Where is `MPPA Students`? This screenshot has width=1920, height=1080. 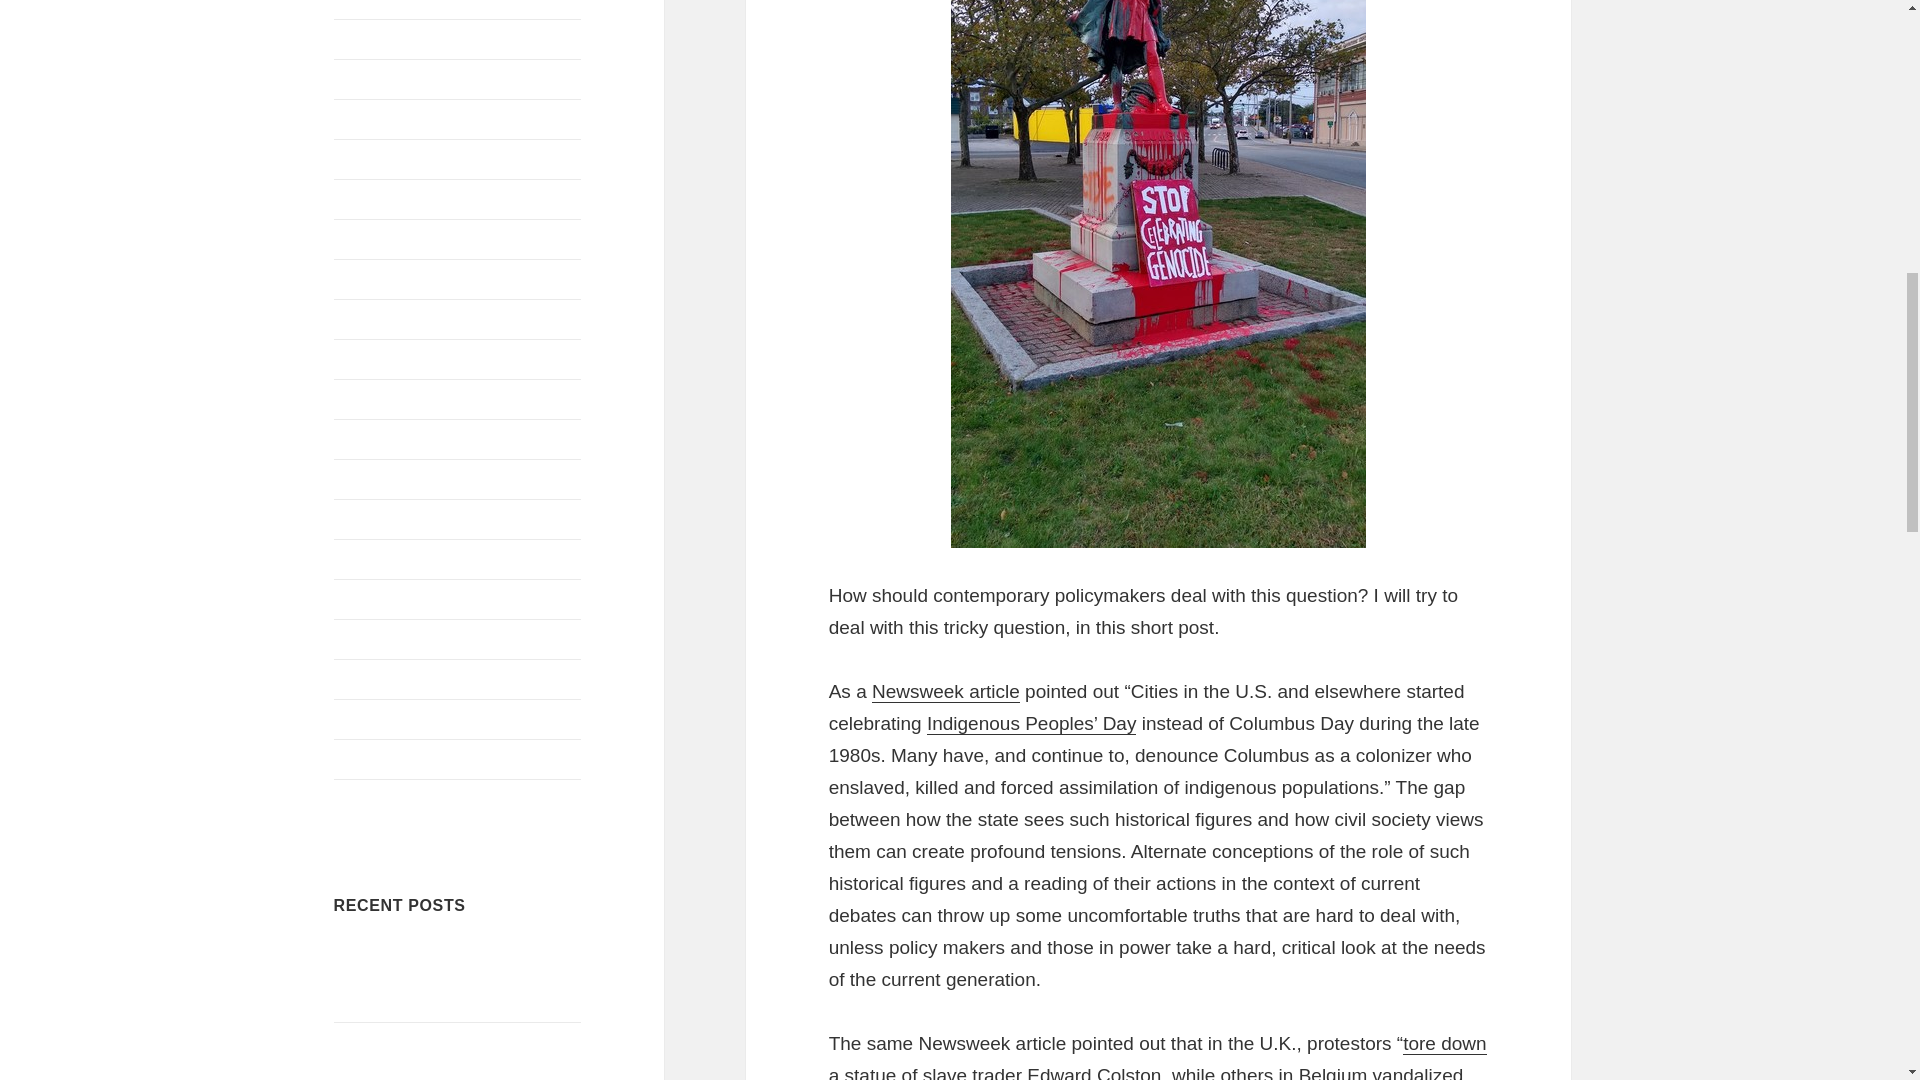
MPPA Students is located at coordinates (390, 240).